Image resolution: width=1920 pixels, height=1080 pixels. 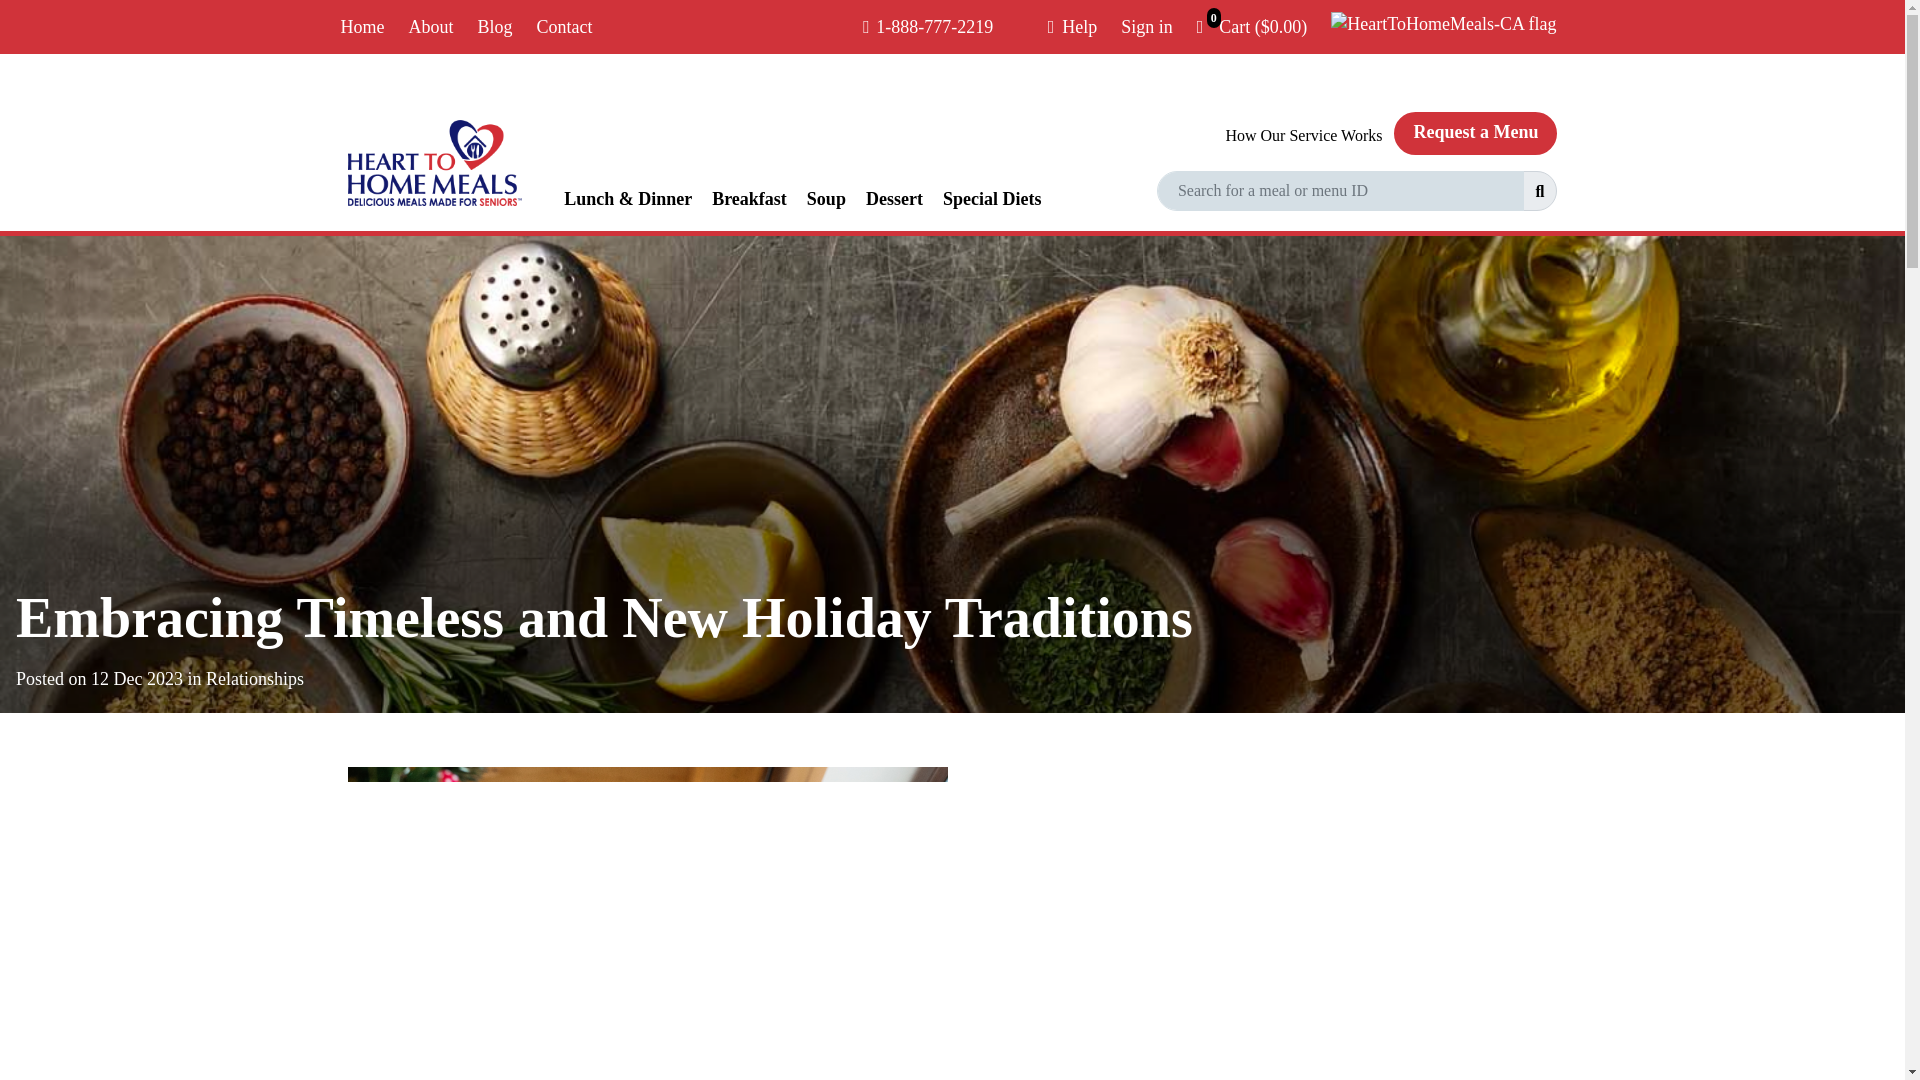 I want to click on About, so click(x=434, y=27).